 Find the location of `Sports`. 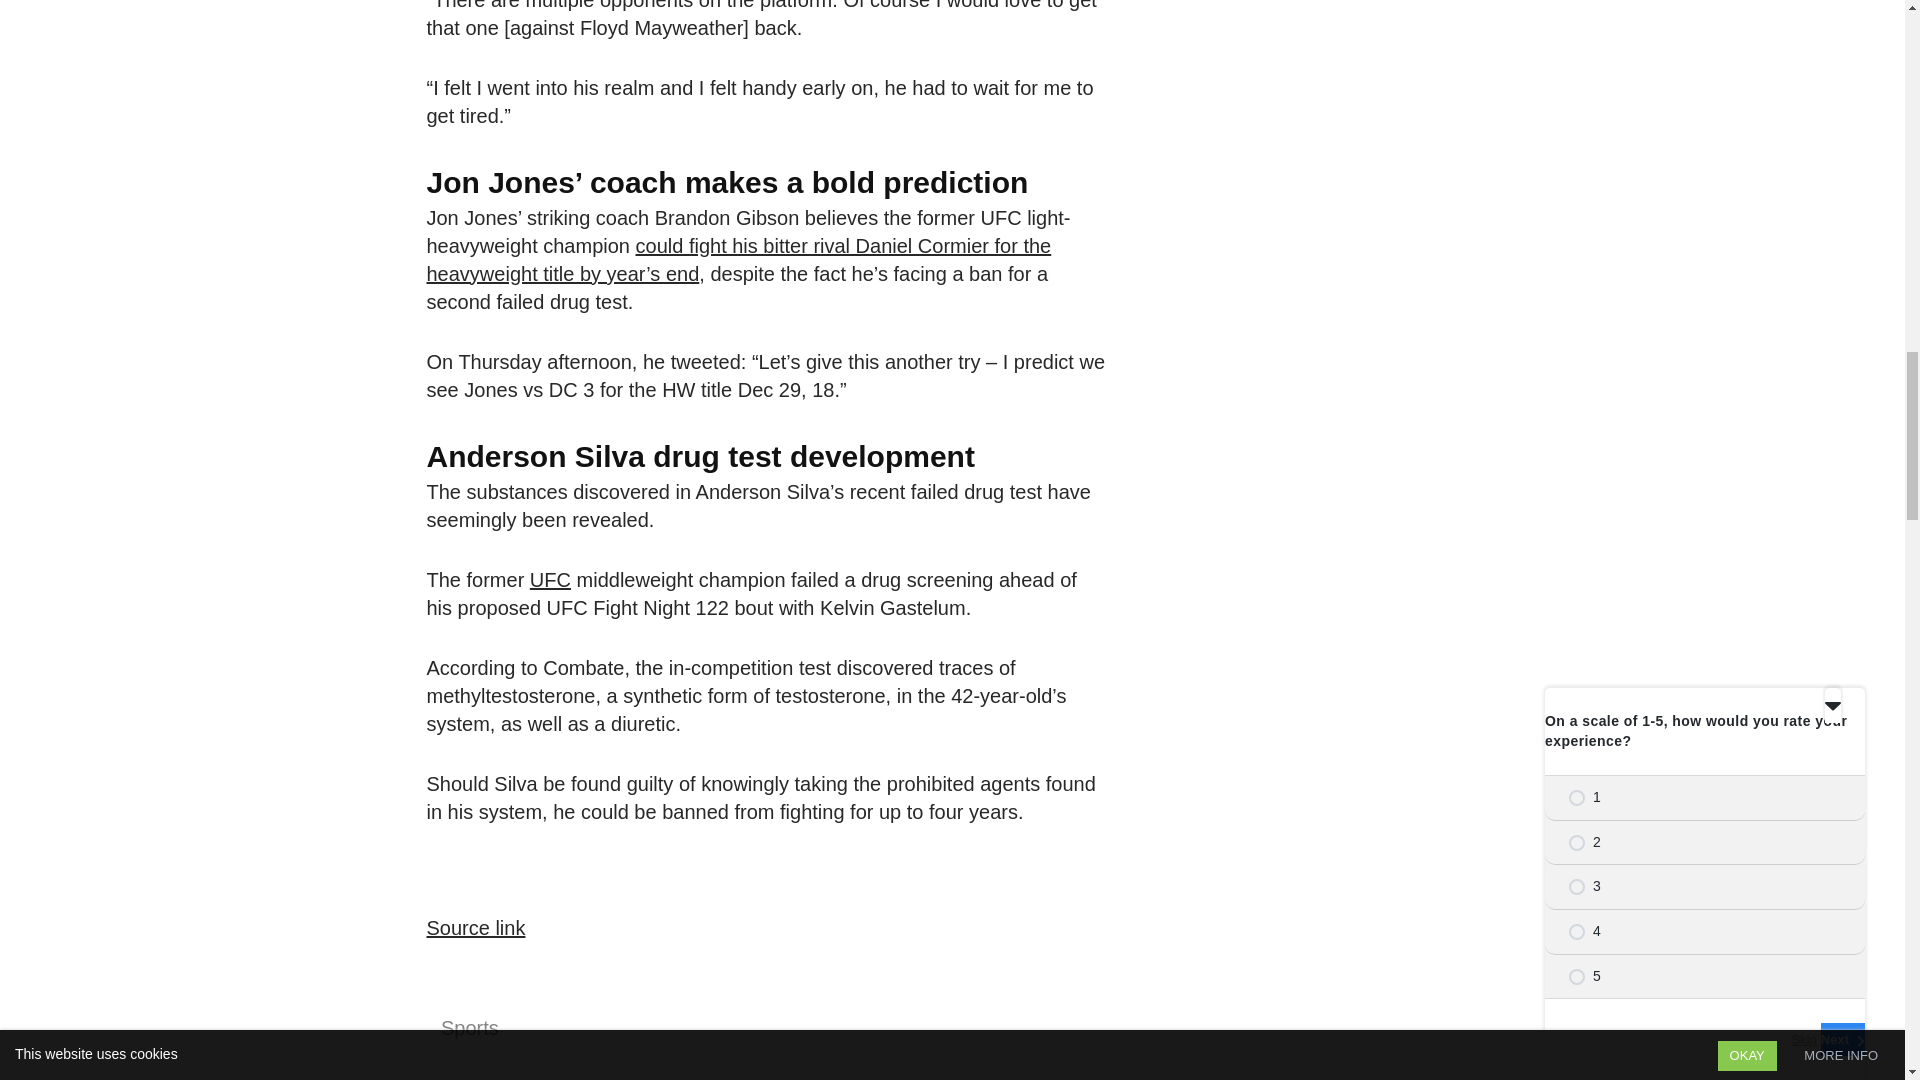

Sports is located at coordinates (470, 1028).